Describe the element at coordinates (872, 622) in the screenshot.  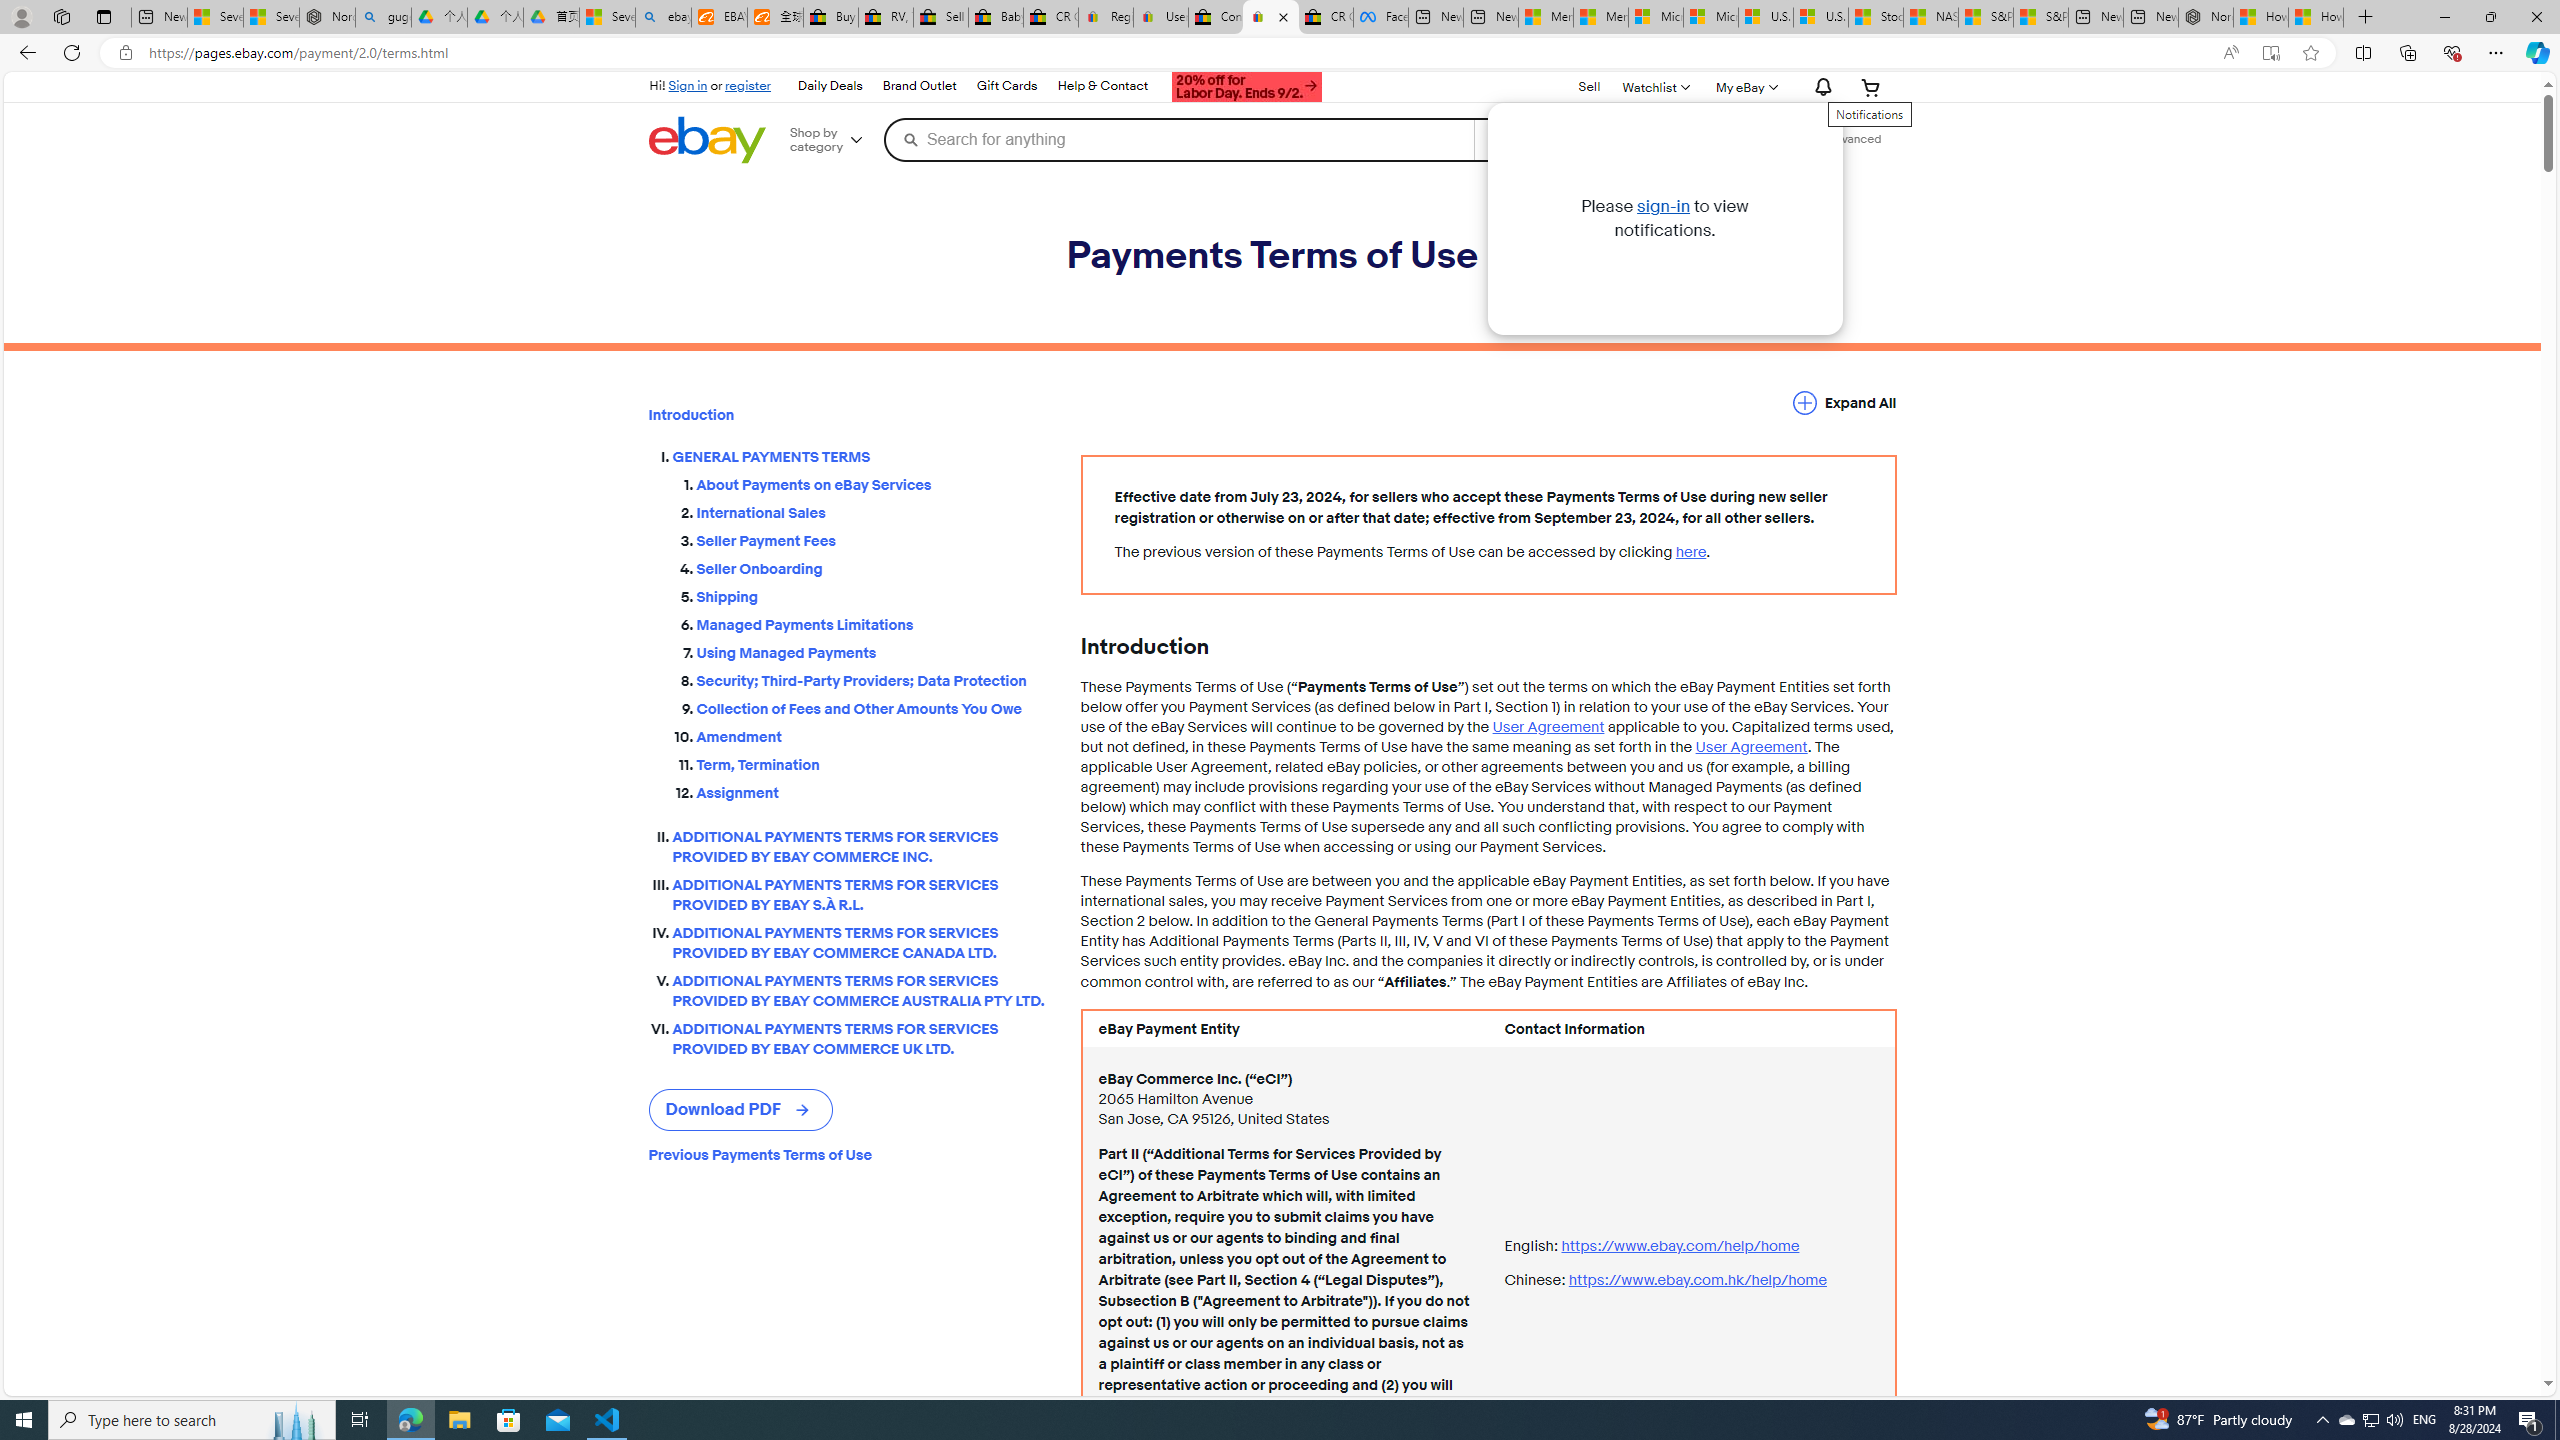
I see `Managed Payments Limitations` at that location.